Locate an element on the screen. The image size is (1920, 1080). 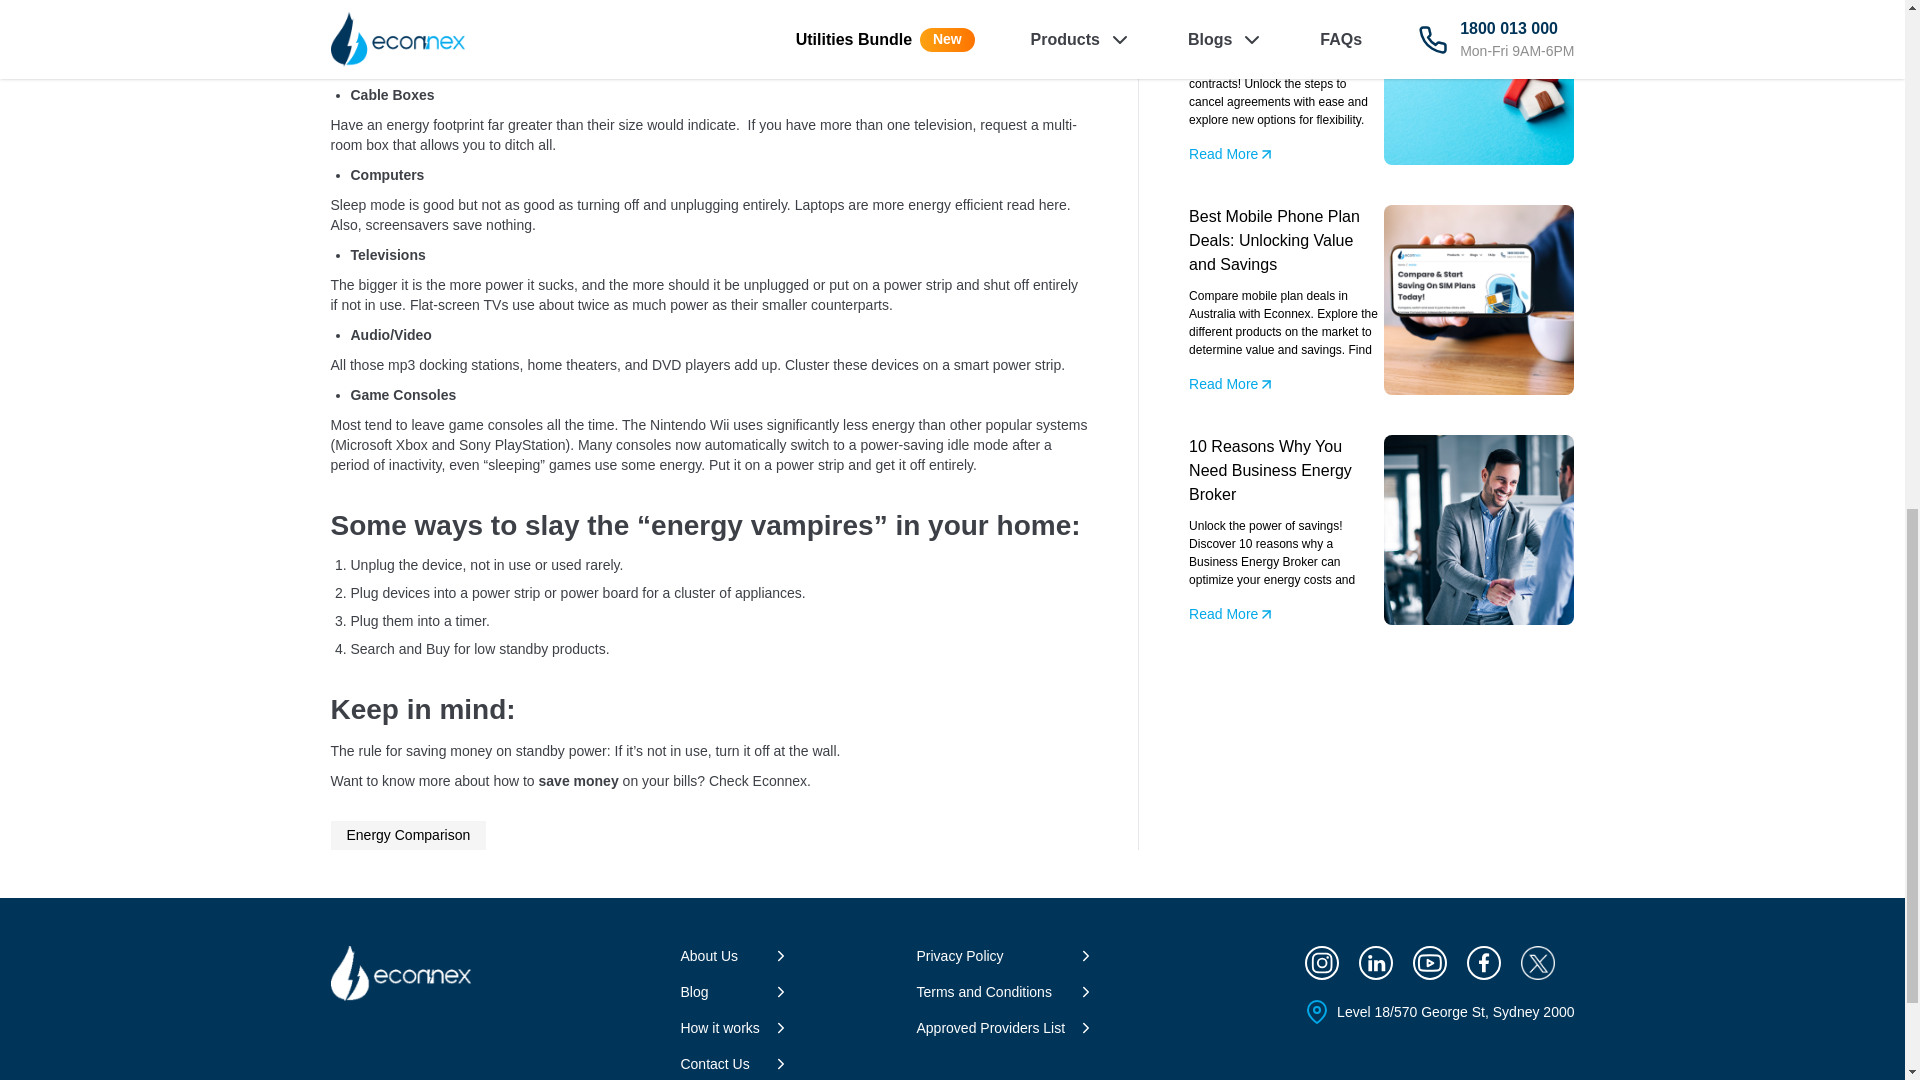
How it works is located at coordinates (725, 1028).